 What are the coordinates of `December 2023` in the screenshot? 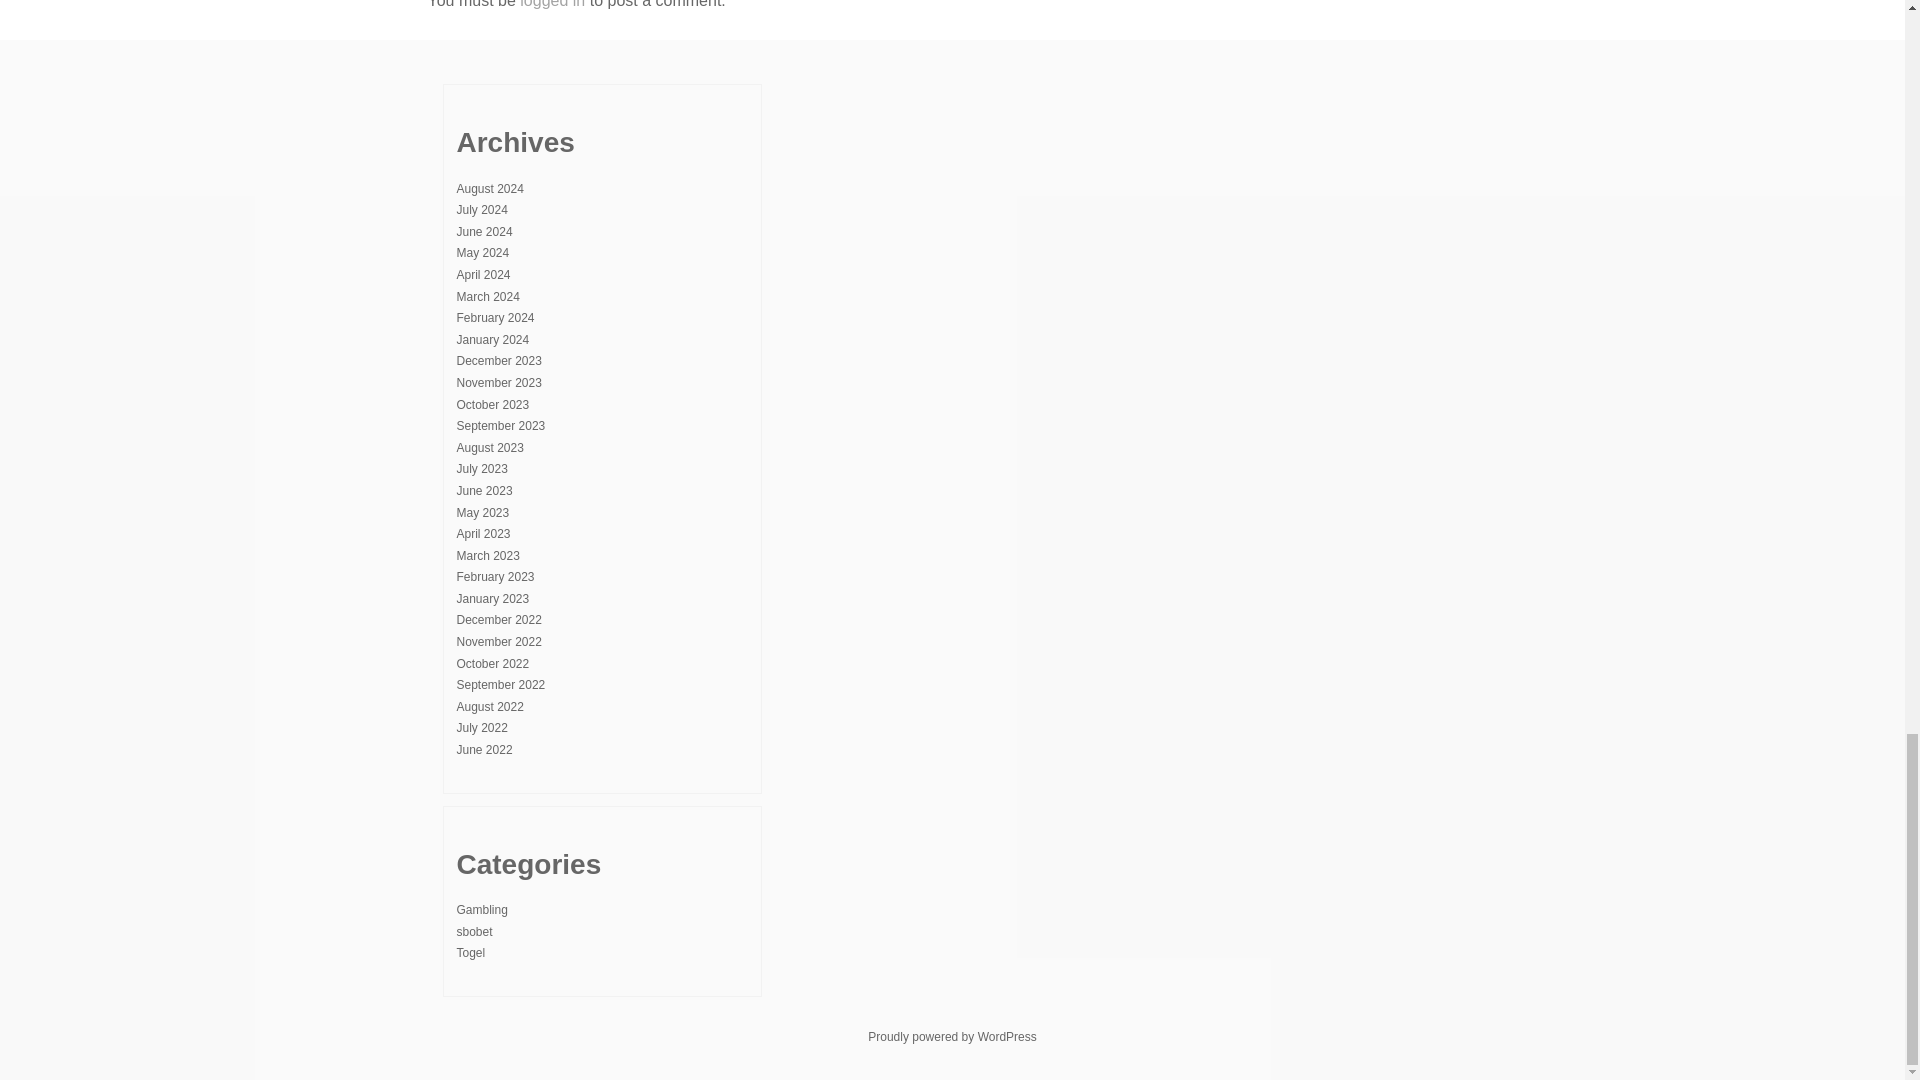 It's located at (498, 361).